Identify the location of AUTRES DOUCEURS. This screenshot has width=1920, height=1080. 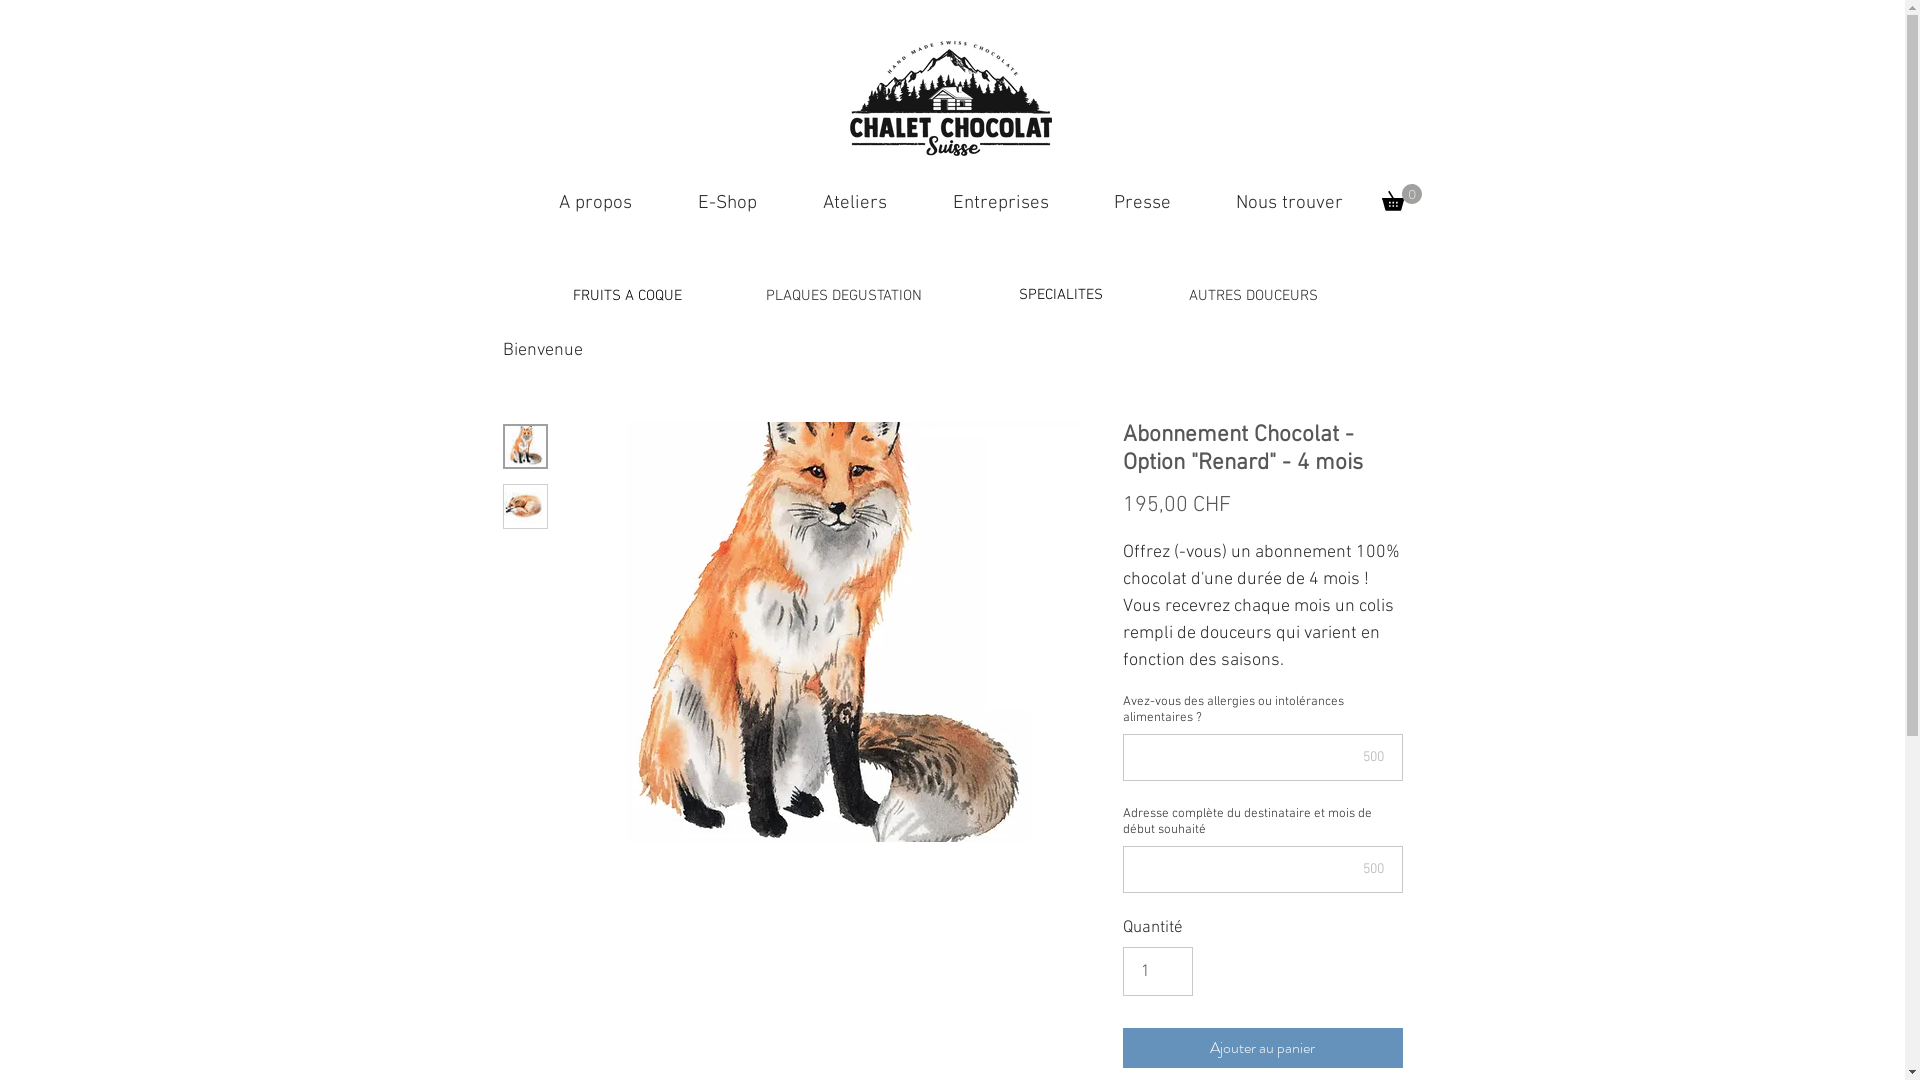
(1252, 295).